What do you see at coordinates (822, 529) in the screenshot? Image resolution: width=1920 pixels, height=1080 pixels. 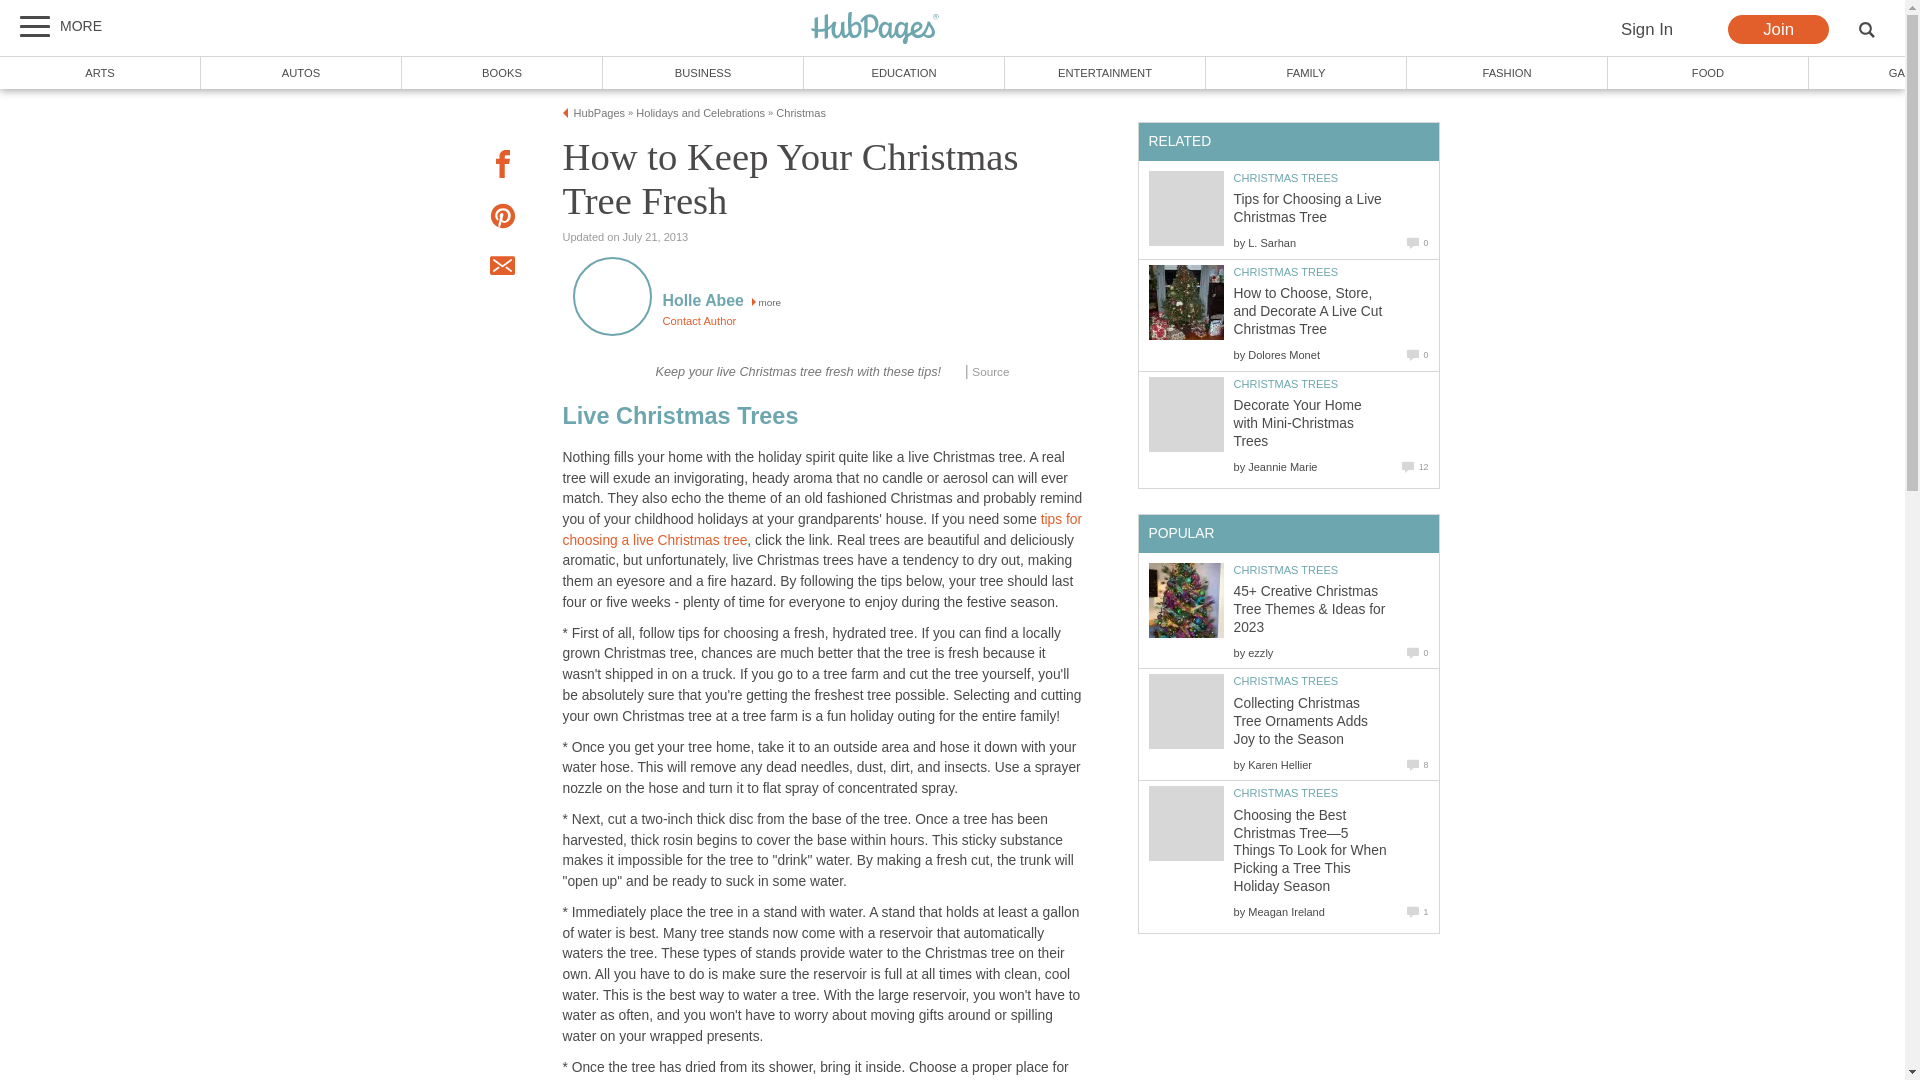 I see `tips for choosing a live Christmas tree` at bounding box center [822, 529].